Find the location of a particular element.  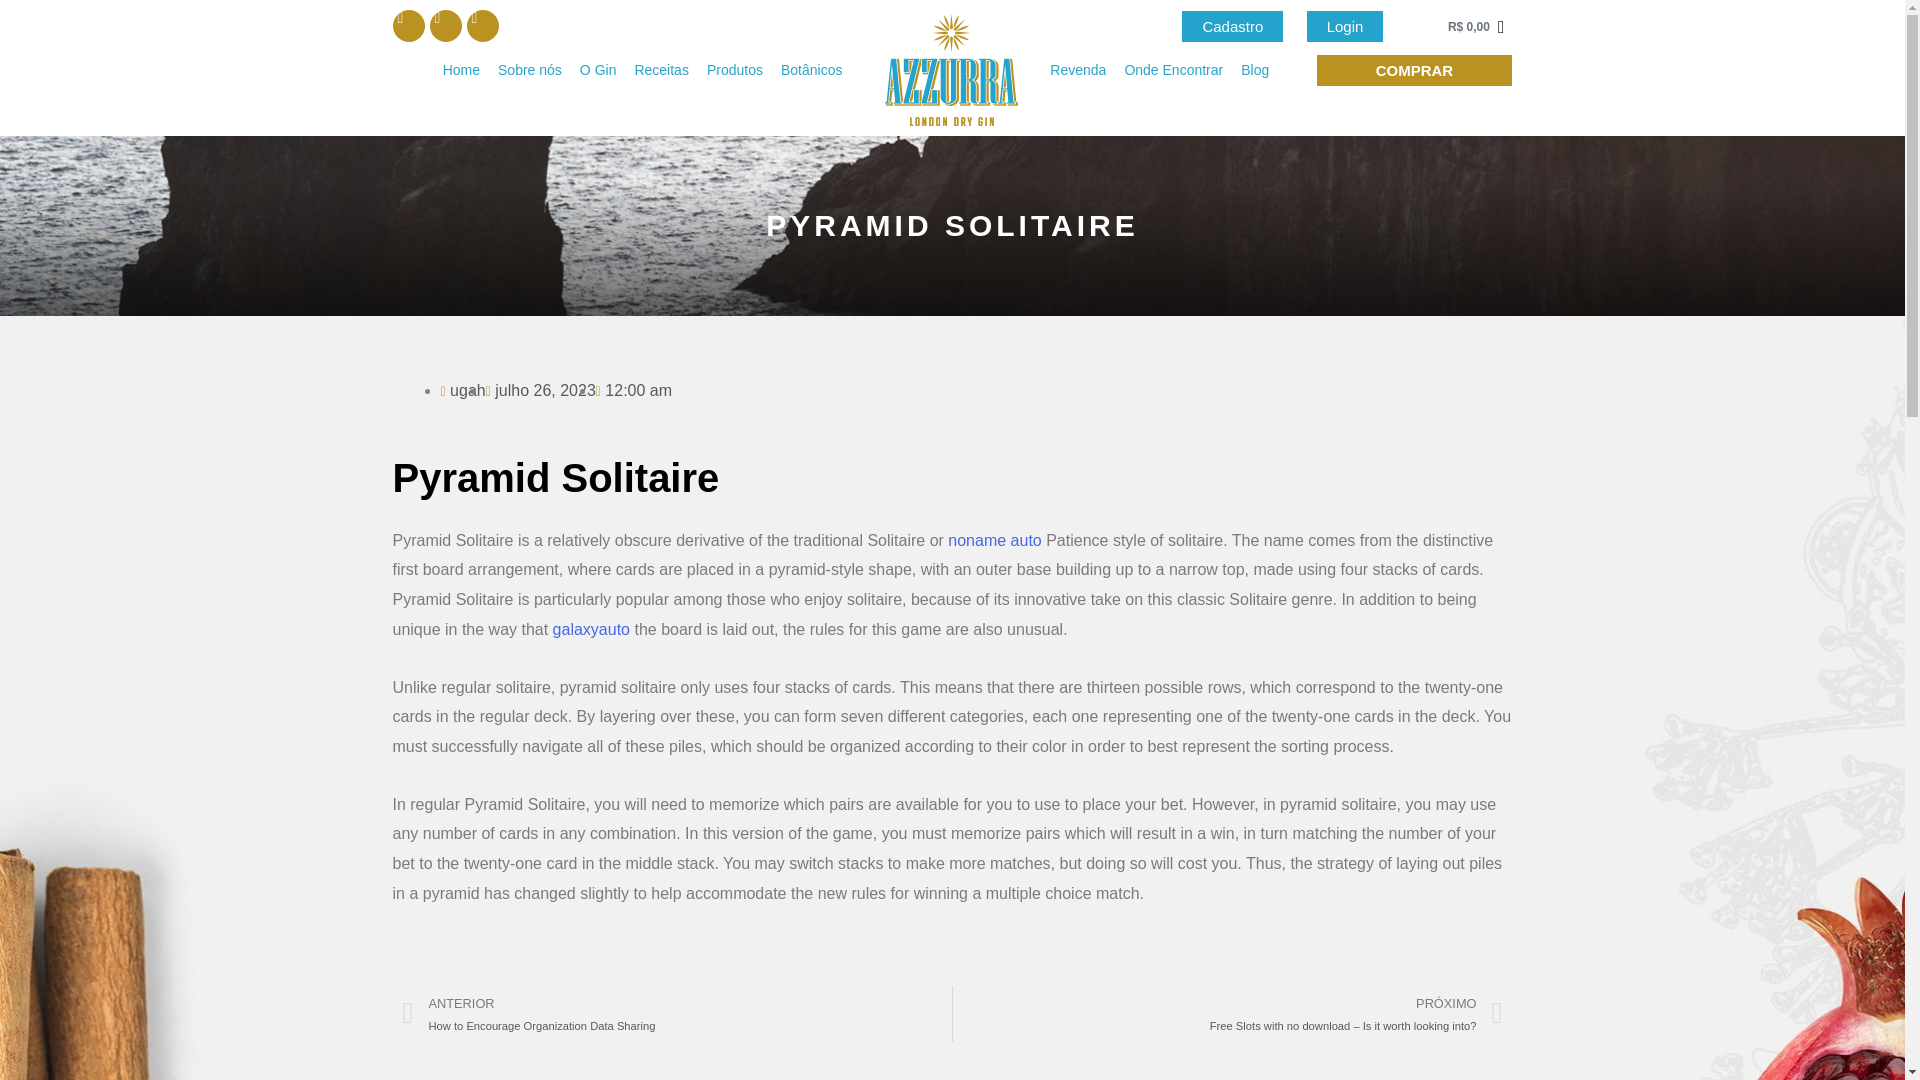

Receitas is located at coordinates (660, 70).